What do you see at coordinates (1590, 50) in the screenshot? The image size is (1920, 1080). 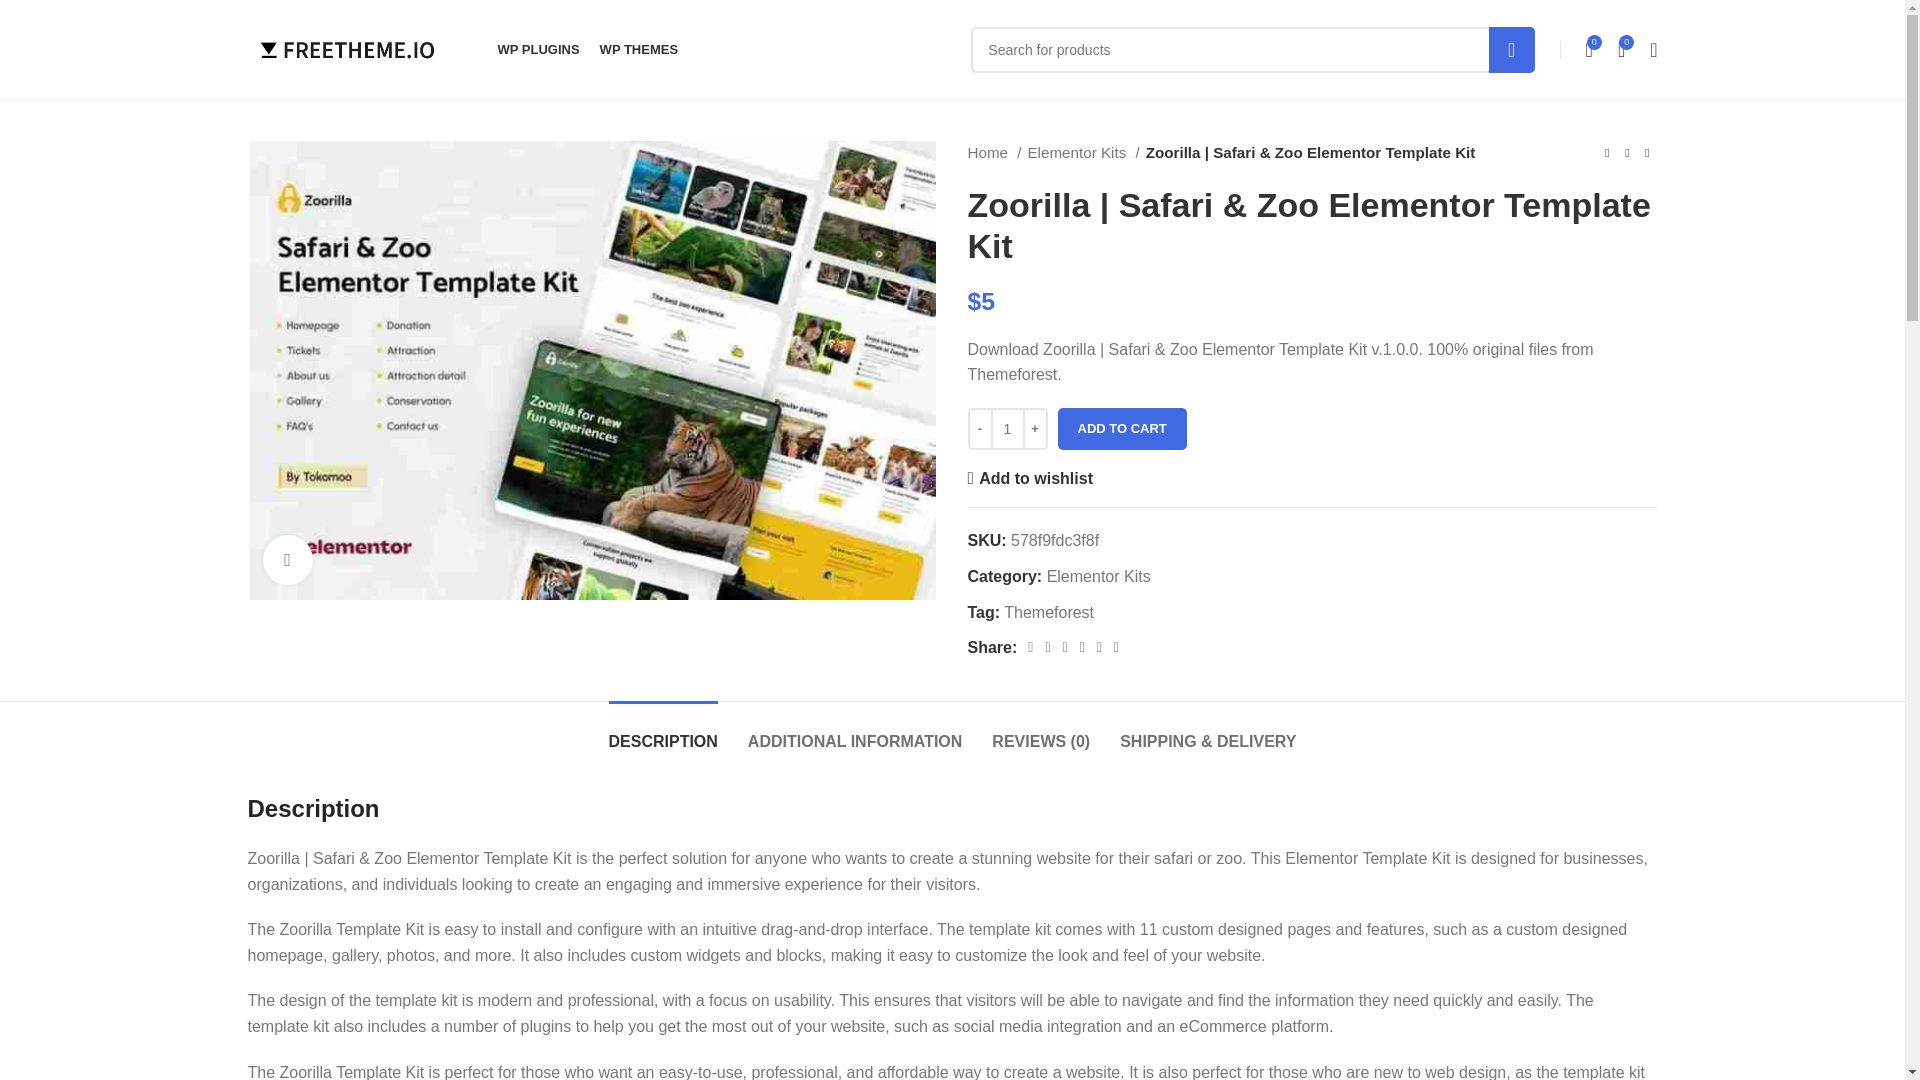 I see `0` at bounding box center [1590, 50].